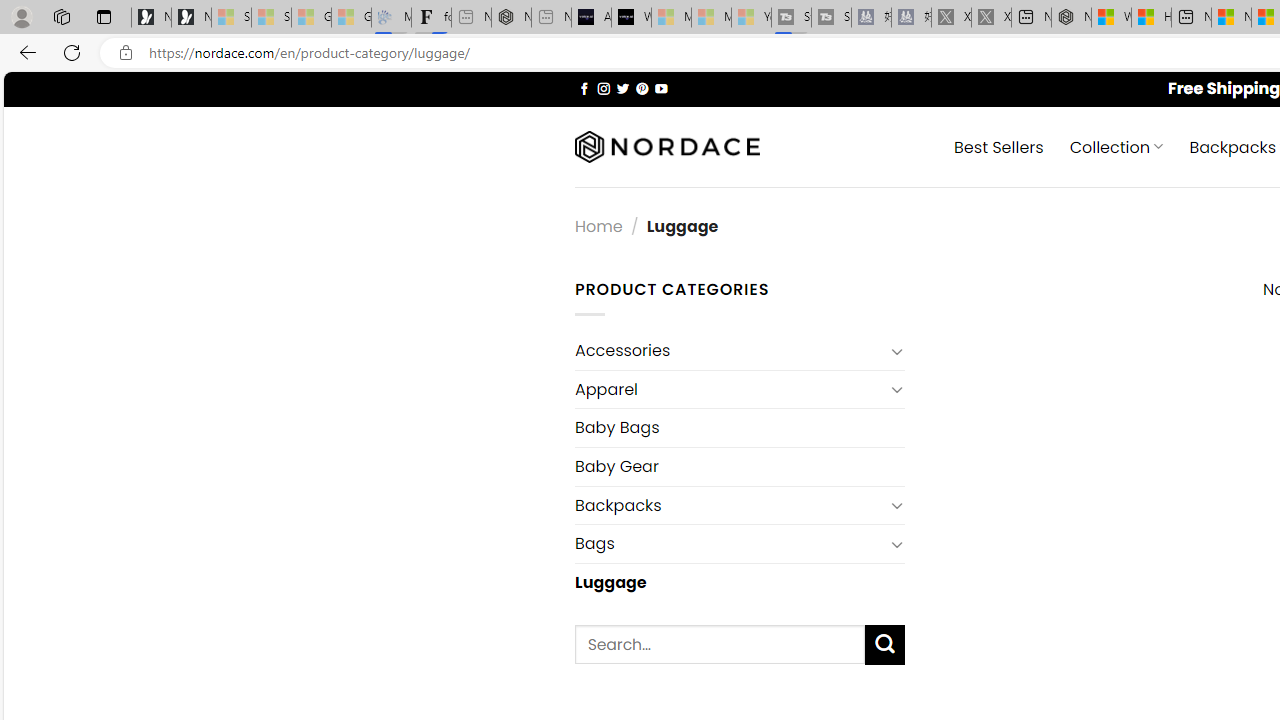  Describe the element at coordinates (998, 146) in the screenshot. I see ` Best Sellers` at that location.